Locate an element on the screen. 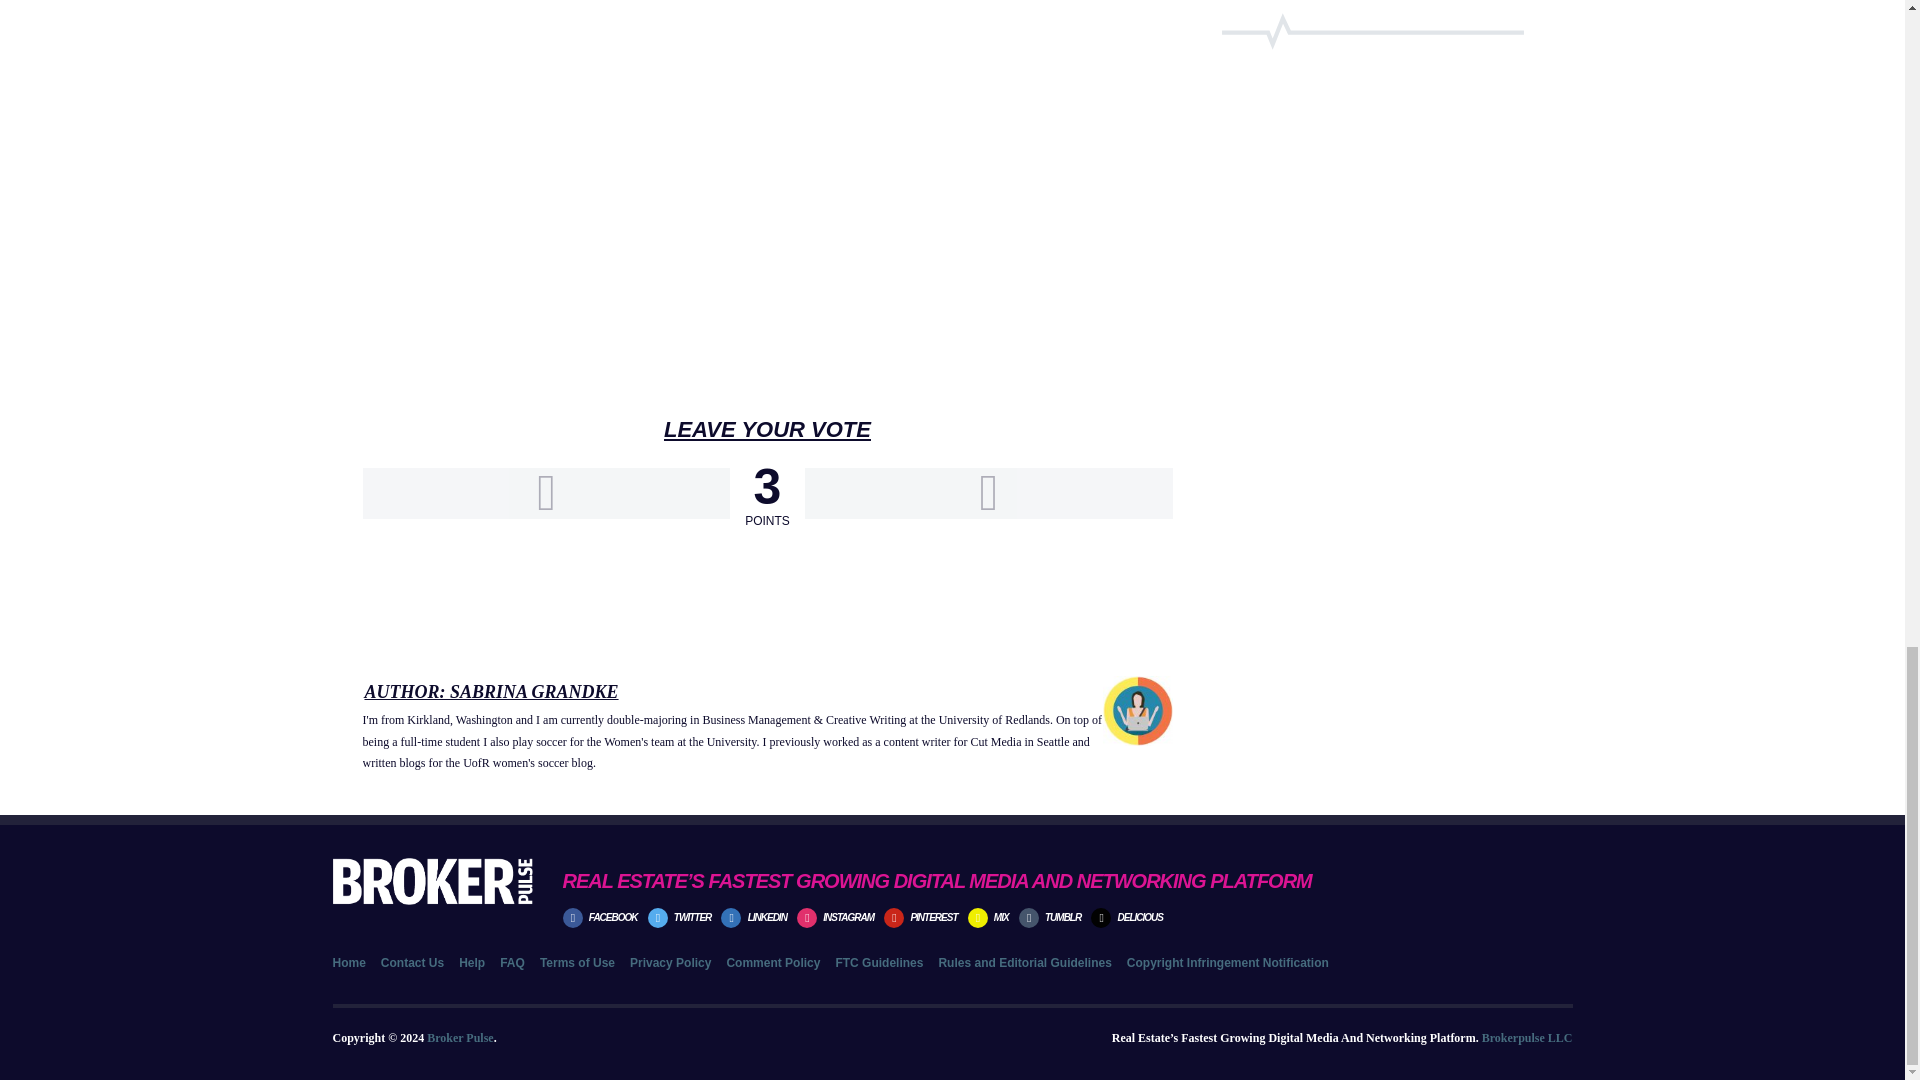 This screenshot has height=1080, width=1920. Downvote is located at coordinates (988, 493).